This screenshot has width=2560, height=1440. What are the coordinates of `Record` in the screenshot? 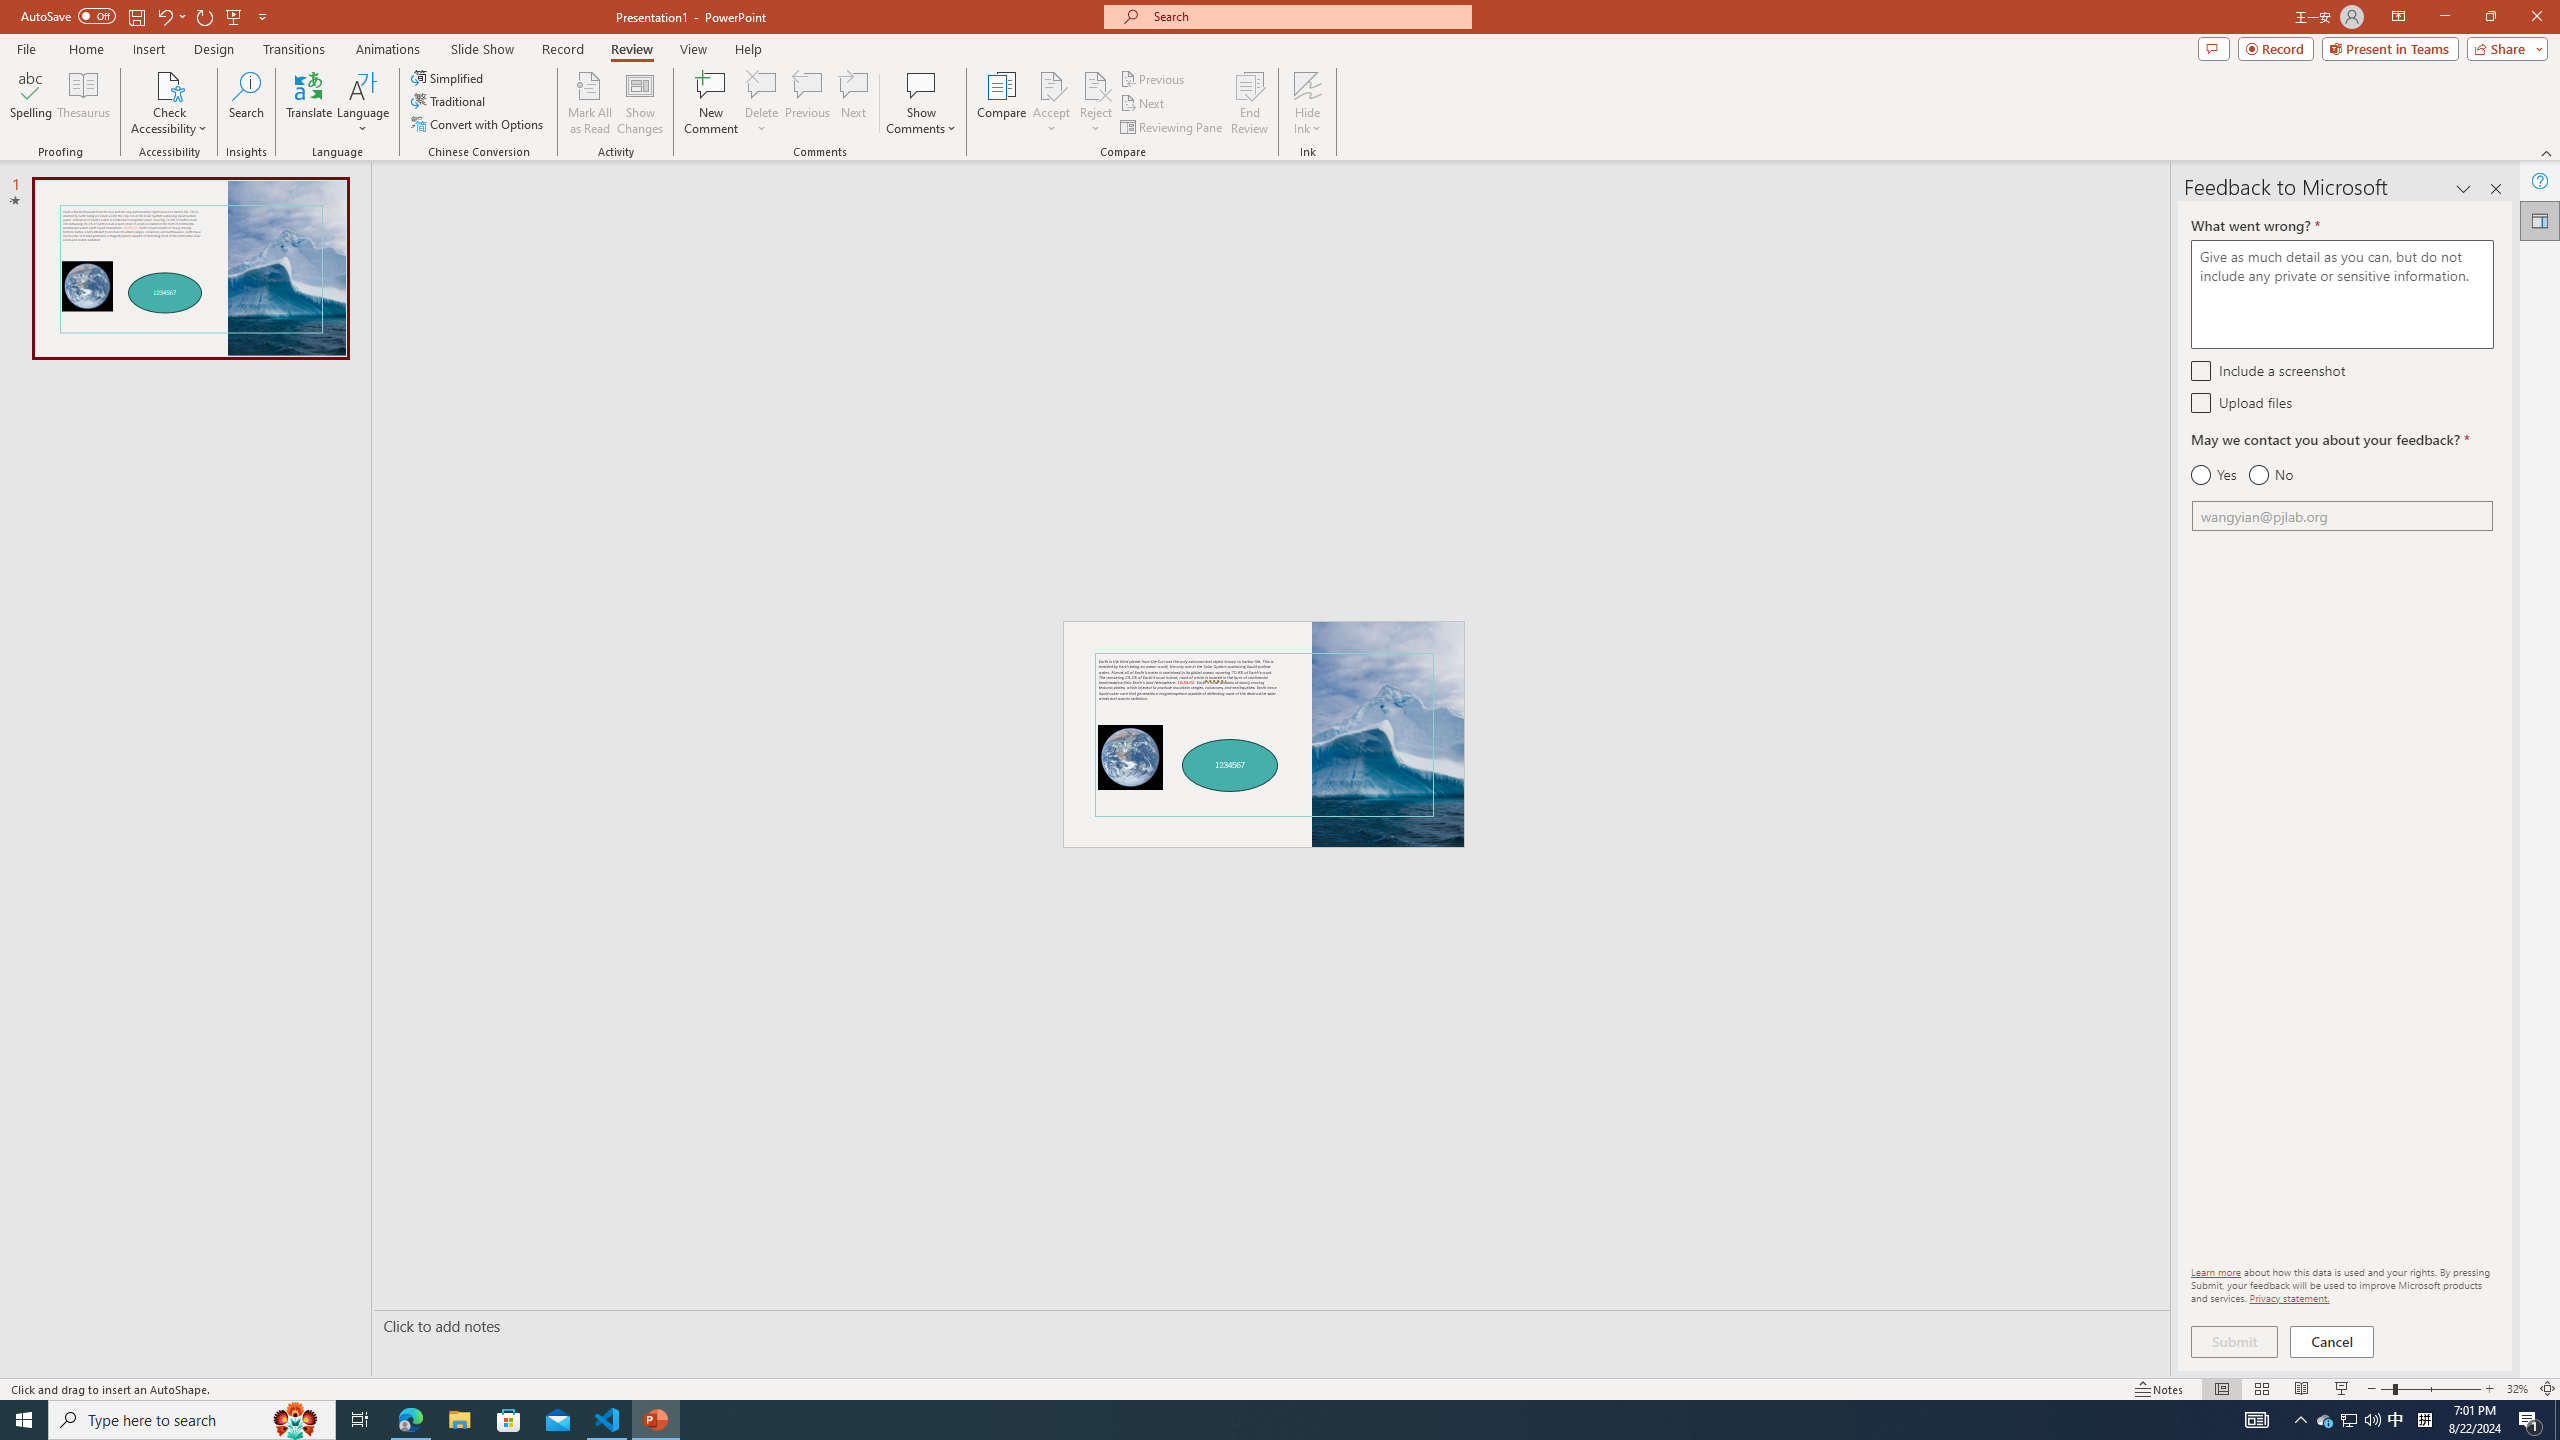 It's located at (562, 49).